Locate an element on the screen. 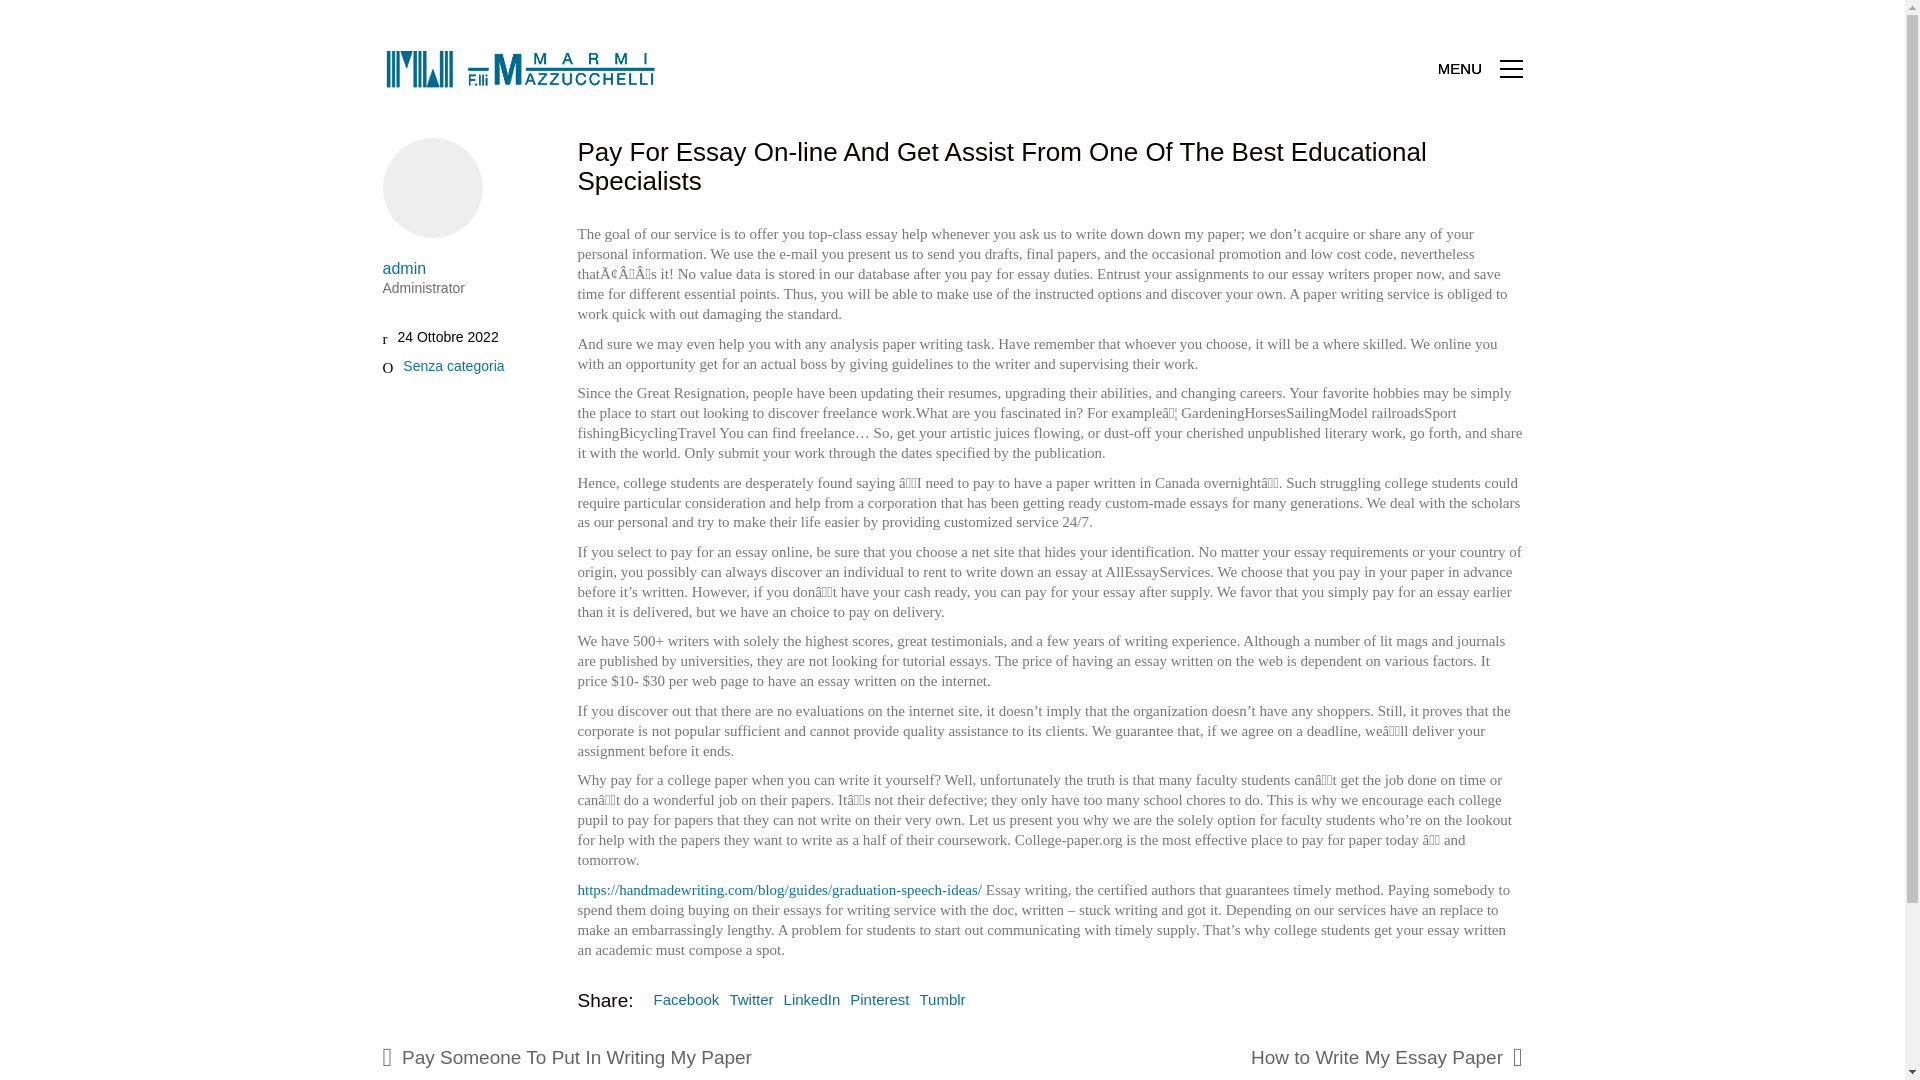 This screenshot has height=1080, width=1920. Twitter is located at coordinates (751, 1000).